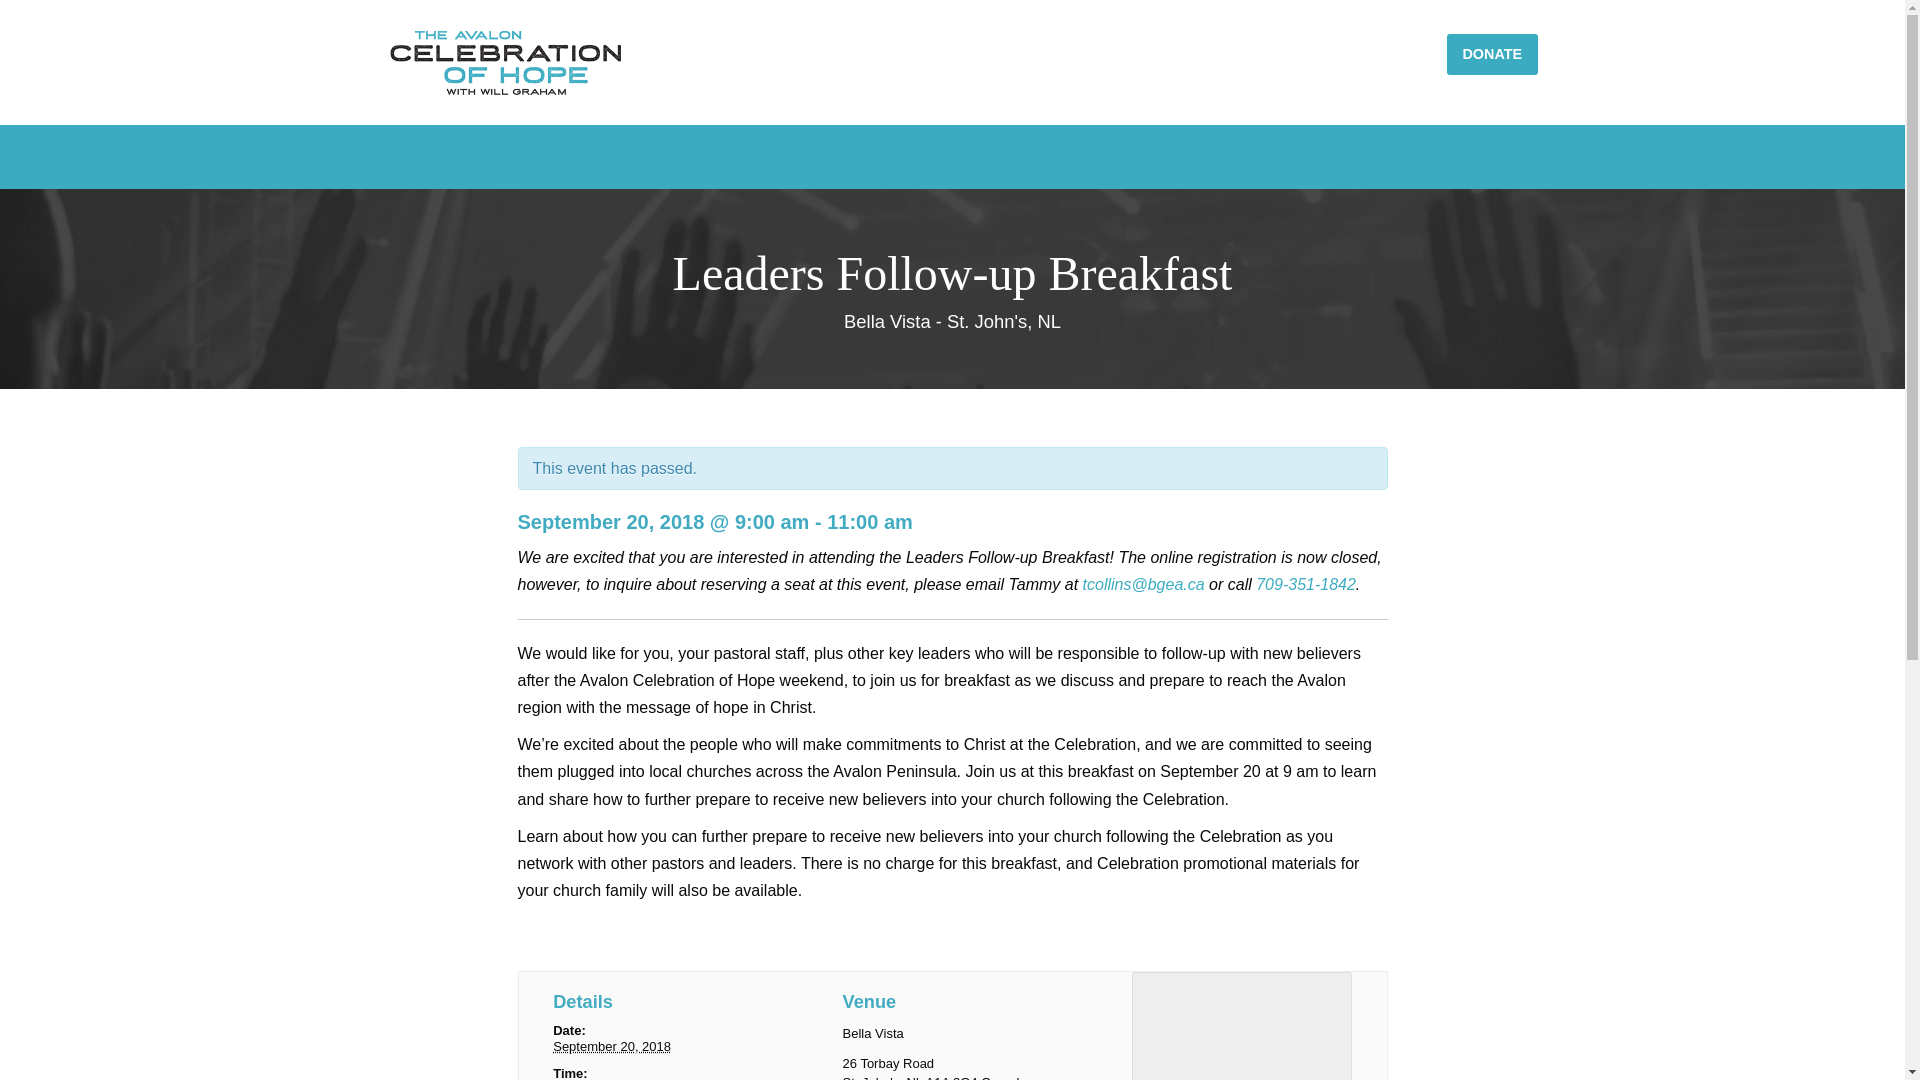 The width and height of the screenshot is (1920, 1080). What do you see at coordinates (1492, 54) in the screenshot?
I see `DONATE` at bounding box center [1492, 54].